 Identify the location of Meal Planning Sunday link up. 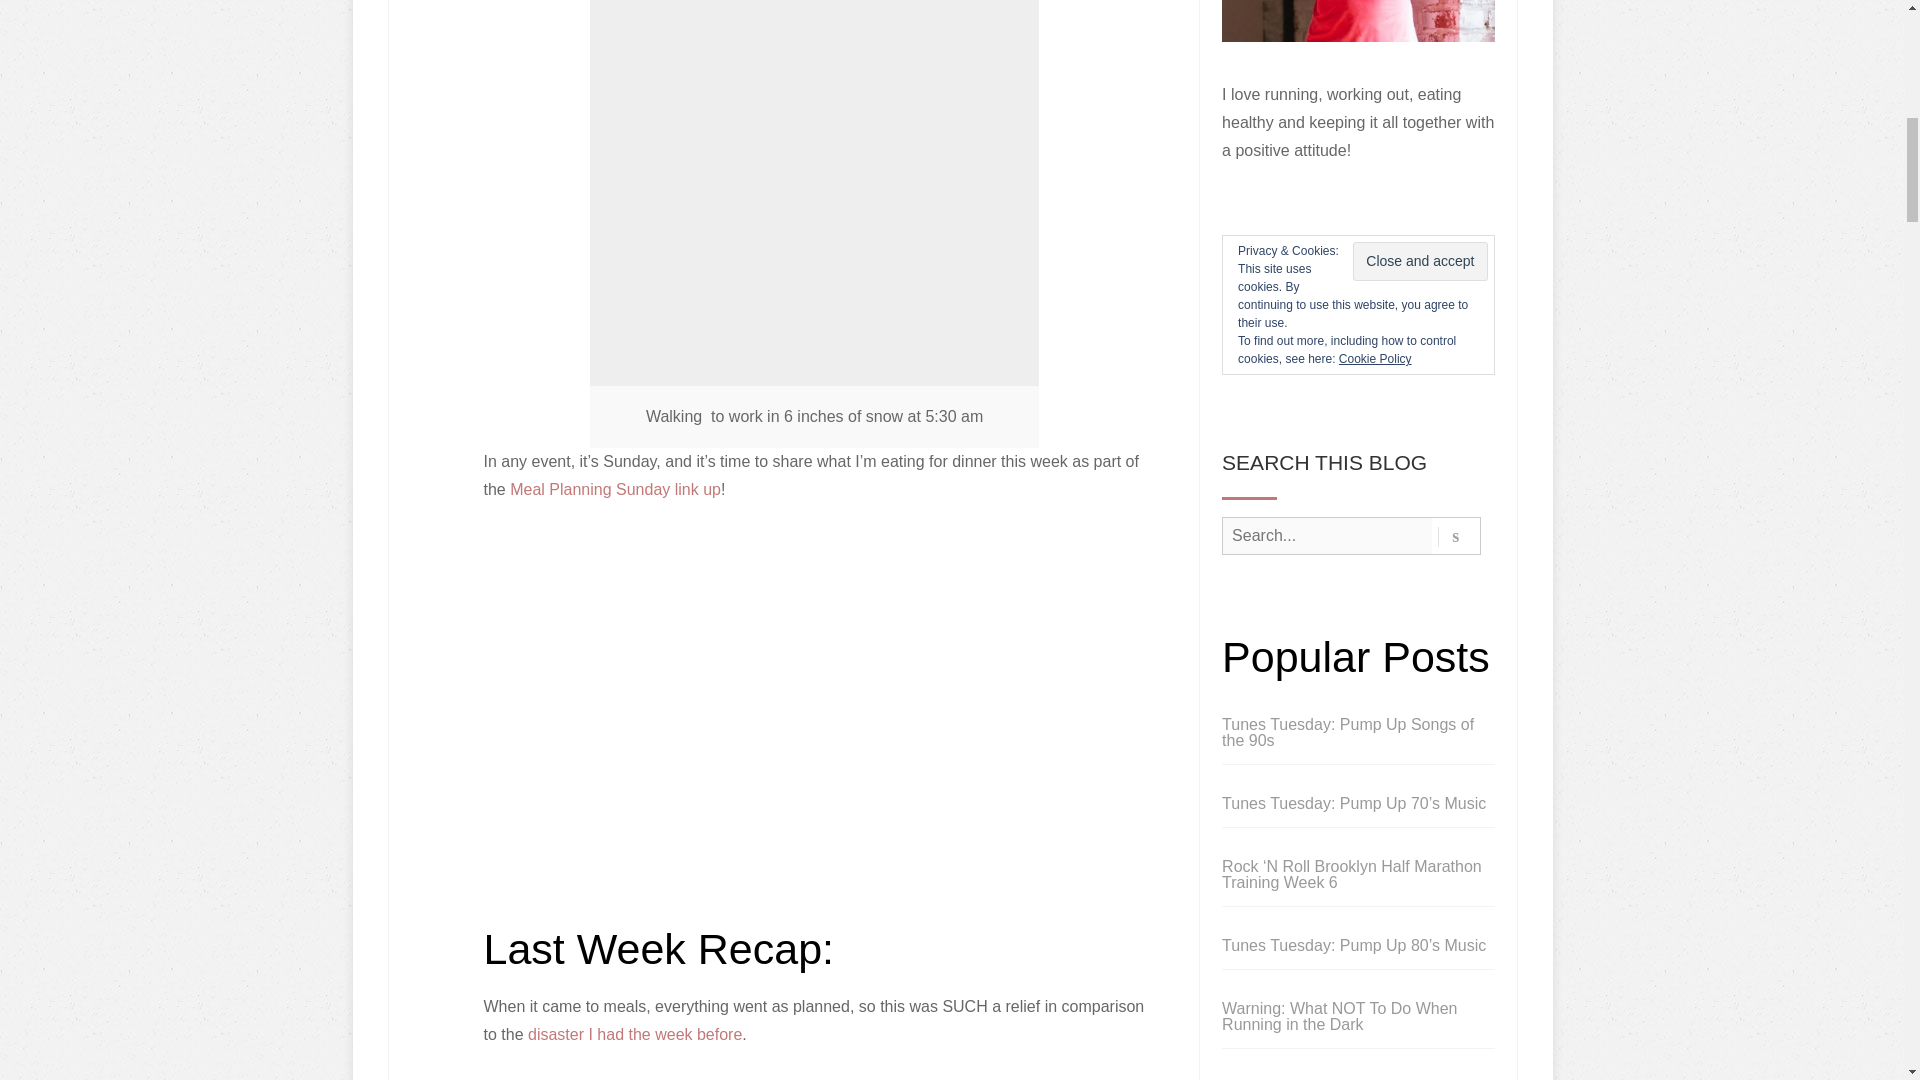
(616, 488).